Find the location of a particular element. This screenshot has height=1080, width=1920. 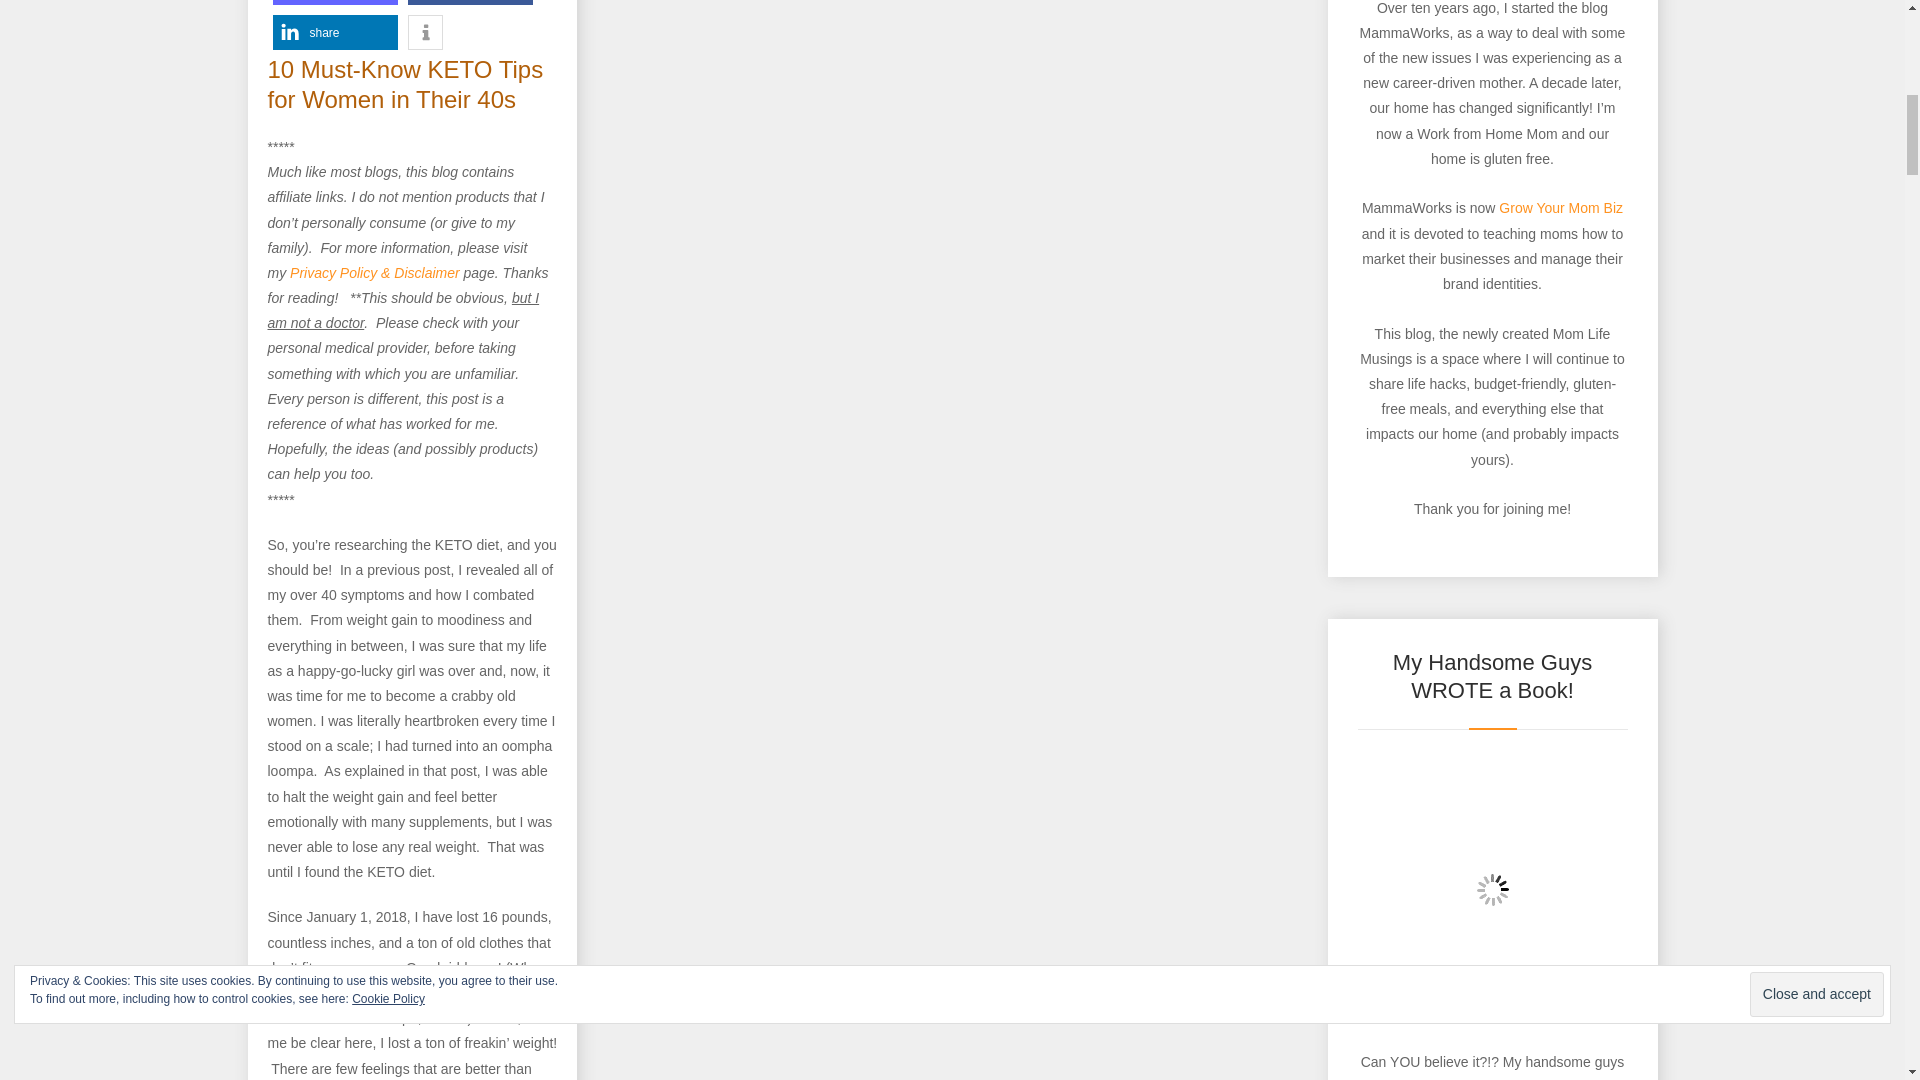

More information is located at coordinates (425, 31).